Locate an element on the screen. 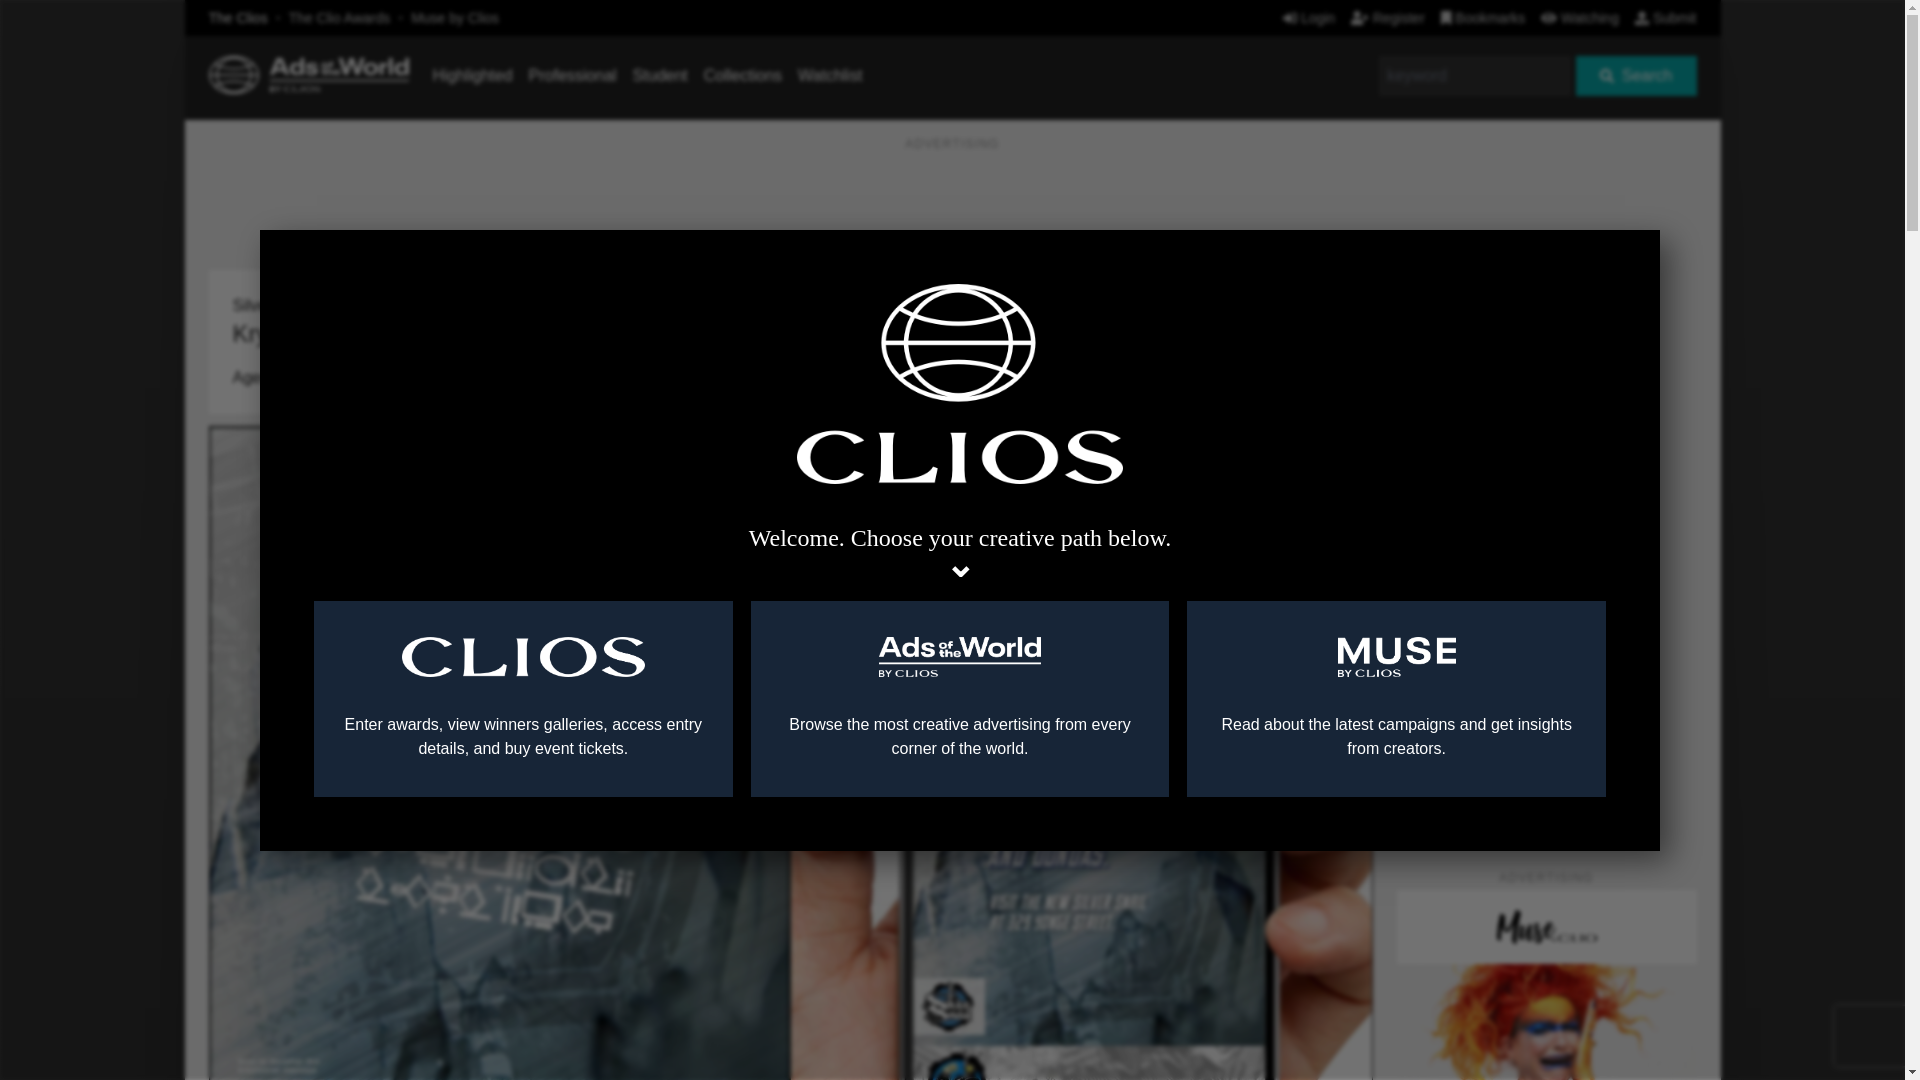 This screenshot has width=1920, height=1080. Search is located at coordinates (1636, 76).